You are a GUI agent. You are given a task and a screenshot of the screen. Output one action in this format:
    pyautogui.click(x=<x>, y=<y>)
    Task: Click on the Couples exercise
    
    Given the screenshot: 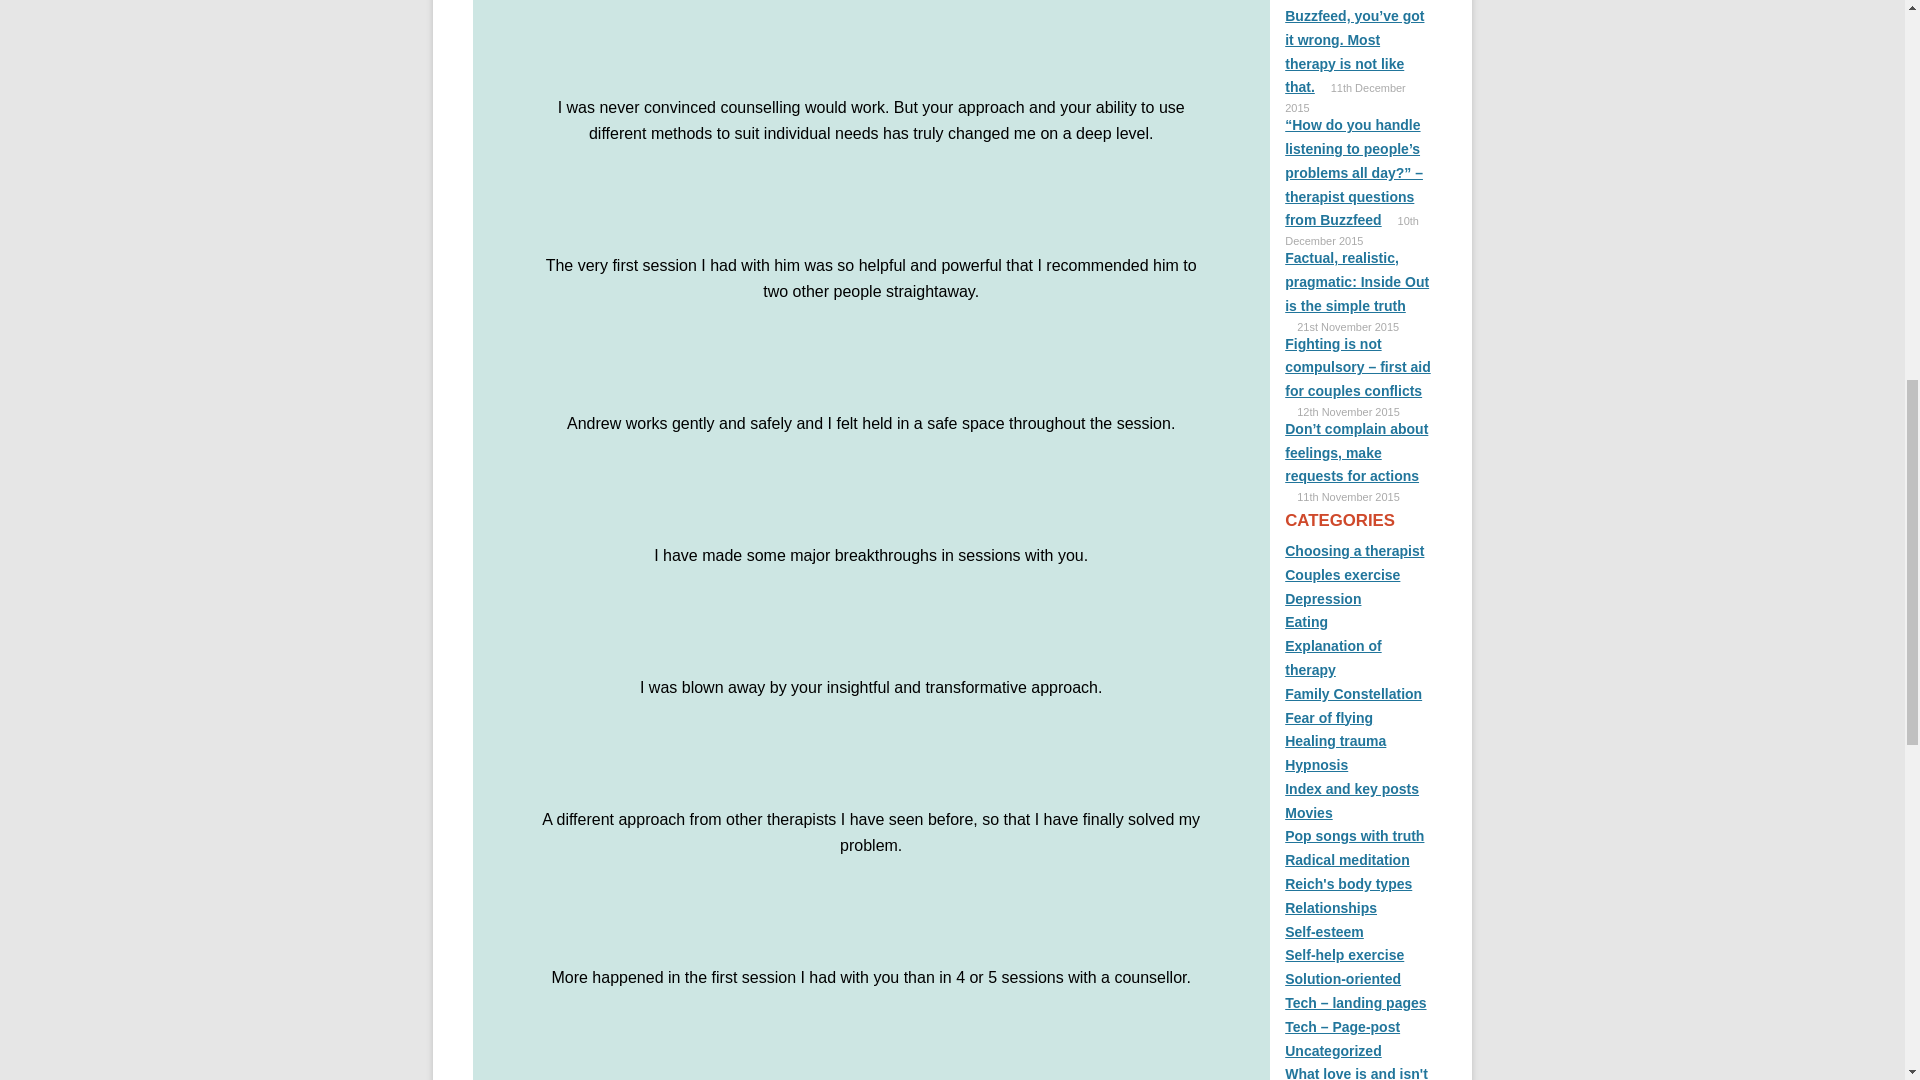 What is the action you would take?
    pyautogui.click(x=1342, y=575)
    